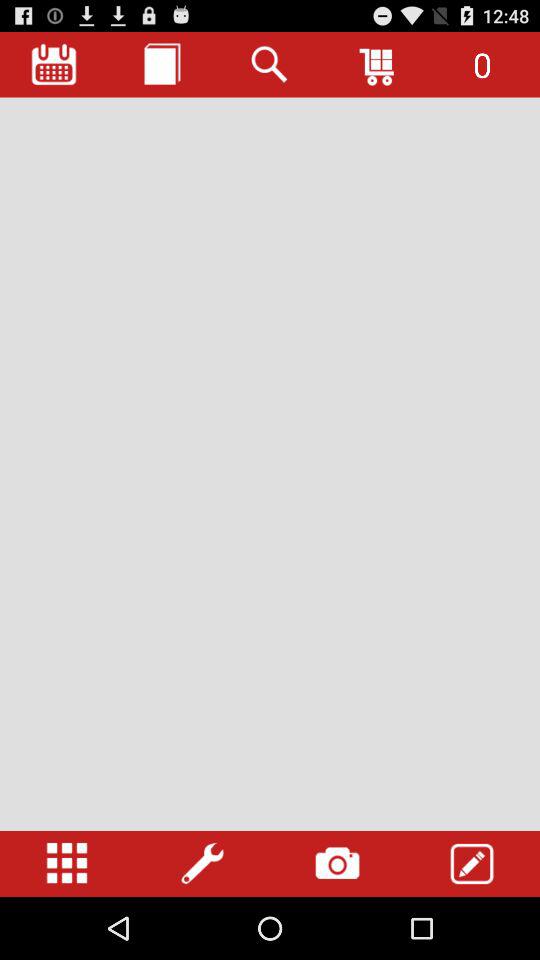 The height and width of the screenshot is (960, 540). What do you see at coordinates (270, 64) in the screenshot?
I see `open search function` at bounding box center [270, 64].